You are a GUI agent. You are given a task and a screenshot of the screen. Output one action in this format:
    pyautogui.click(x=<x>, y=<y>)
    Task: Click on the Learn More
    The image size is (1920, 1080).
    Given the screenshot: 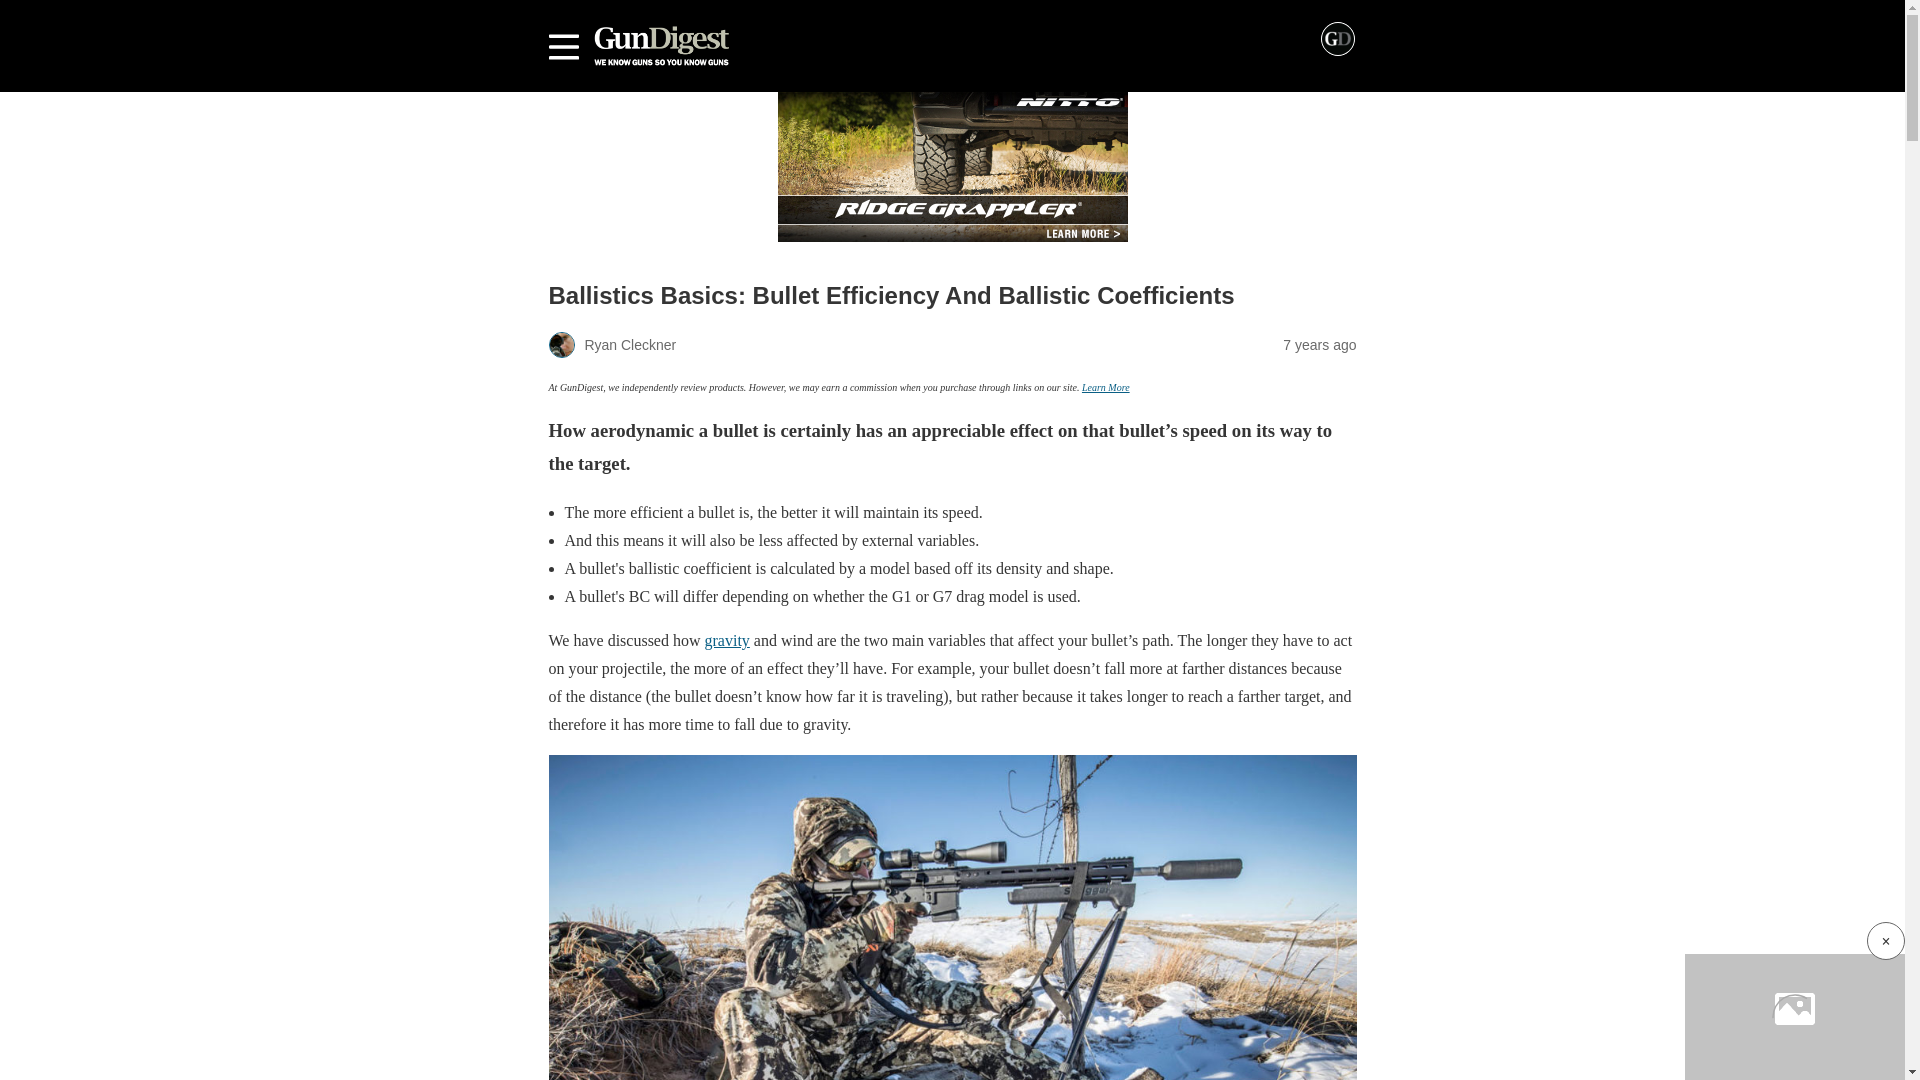 What is the action you would take?
    pyautogui.click(x=1106, y=388)
    